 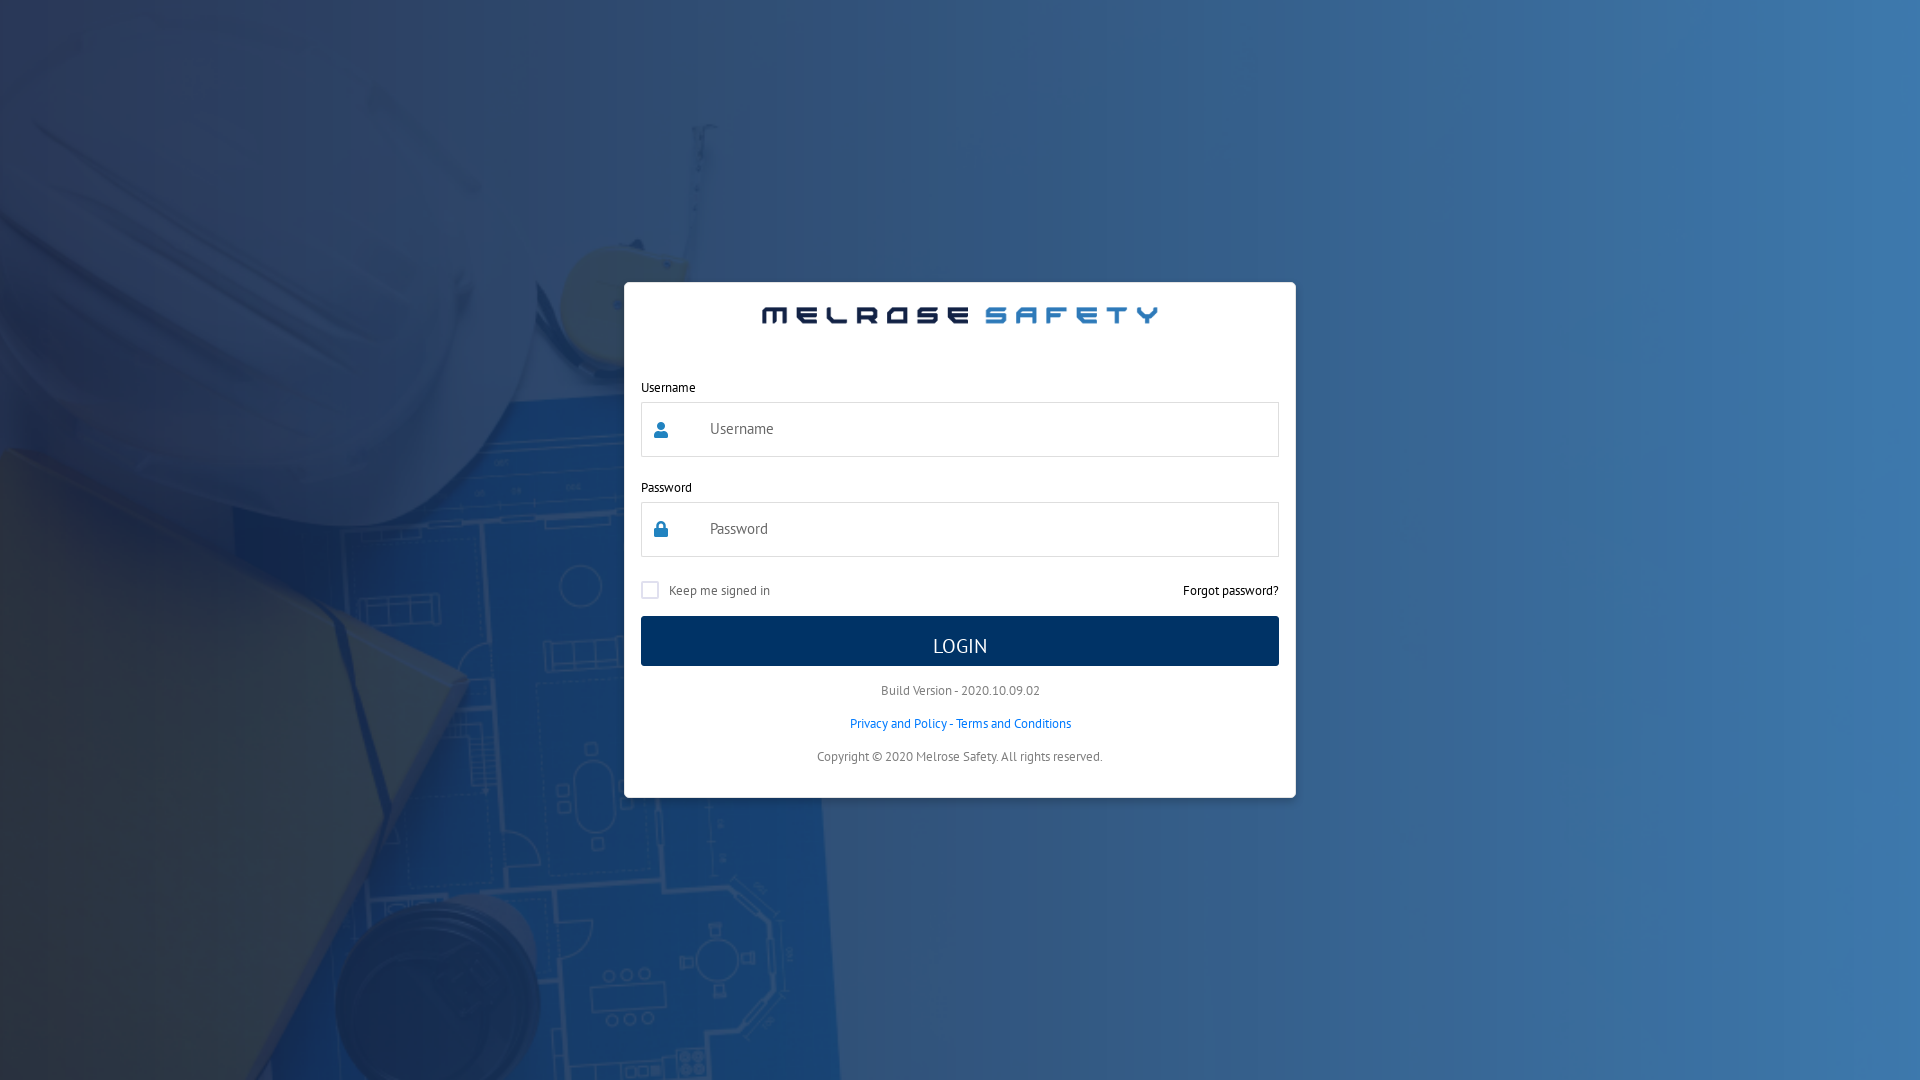 I want to click on LOGIN, so click(x=960, y=641).